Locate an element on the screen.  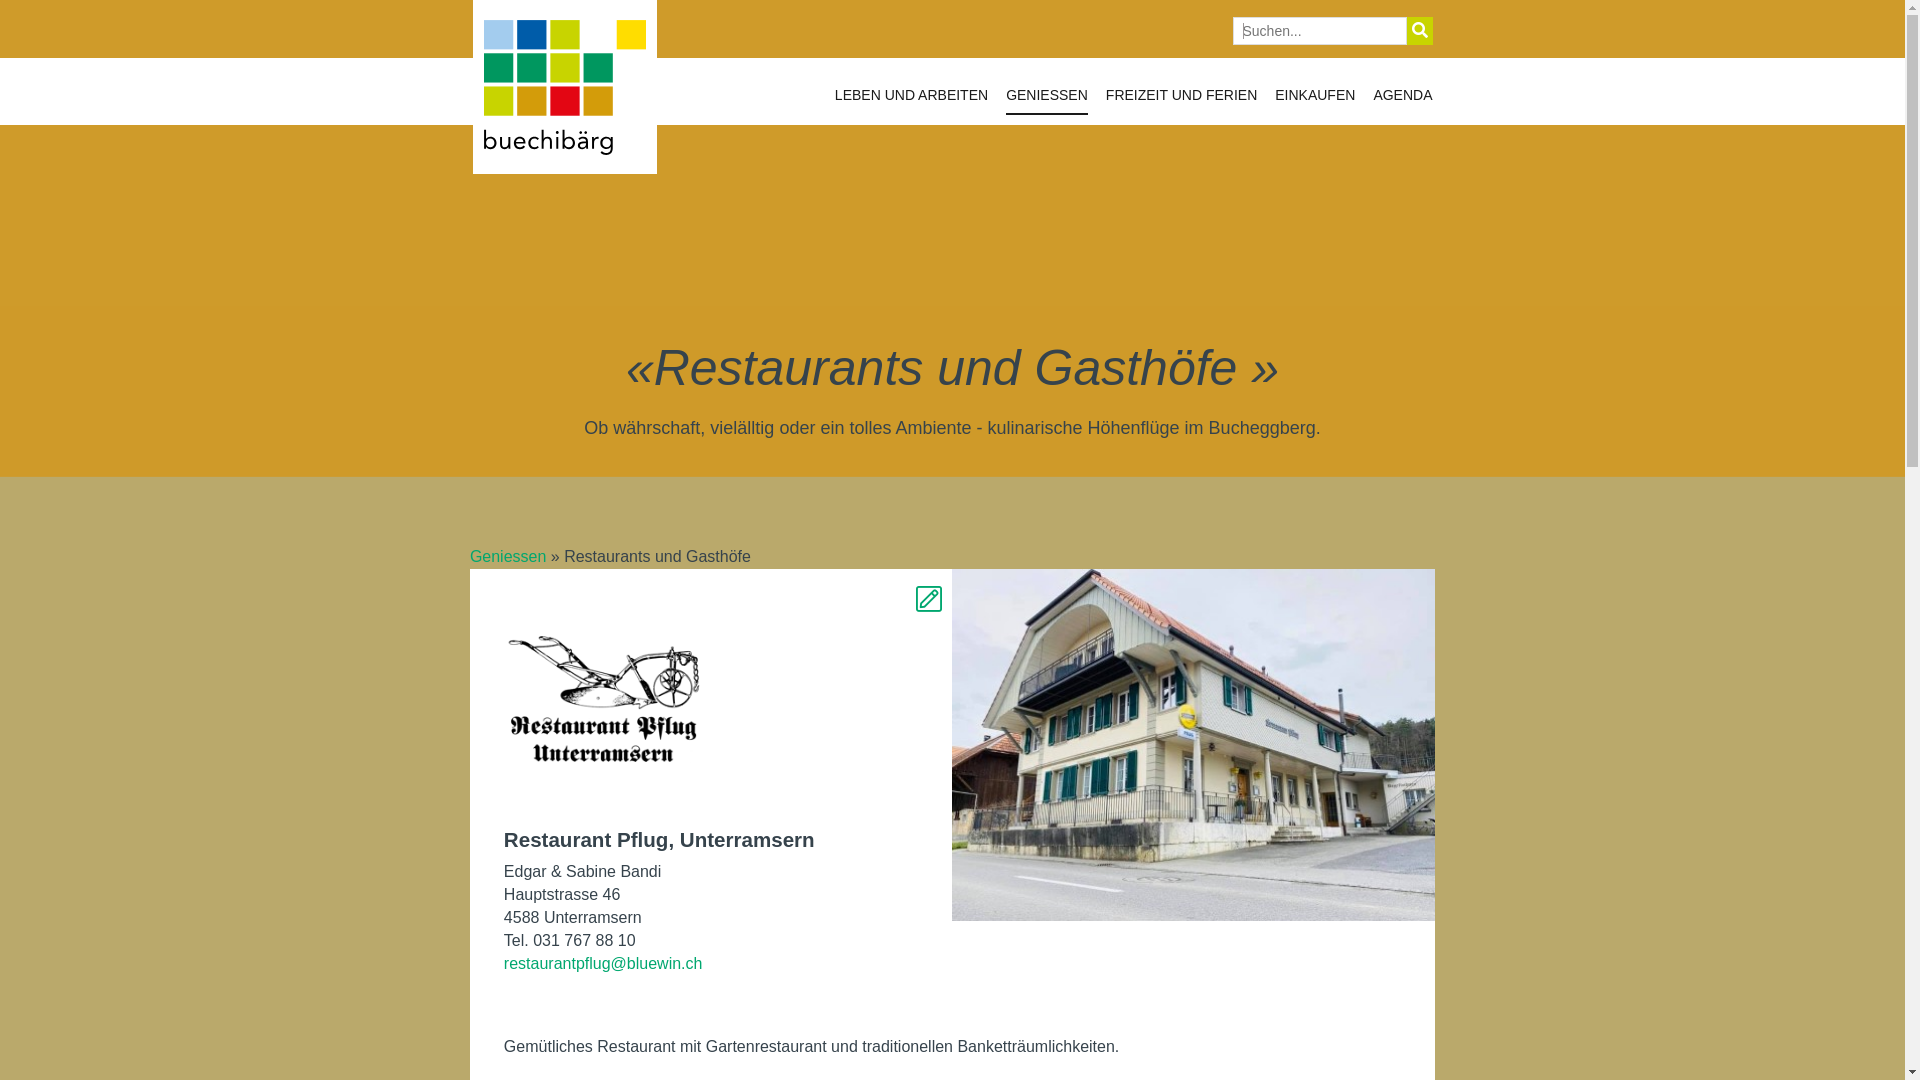
EINKAUFEN is located at coordinates (1315, 100).